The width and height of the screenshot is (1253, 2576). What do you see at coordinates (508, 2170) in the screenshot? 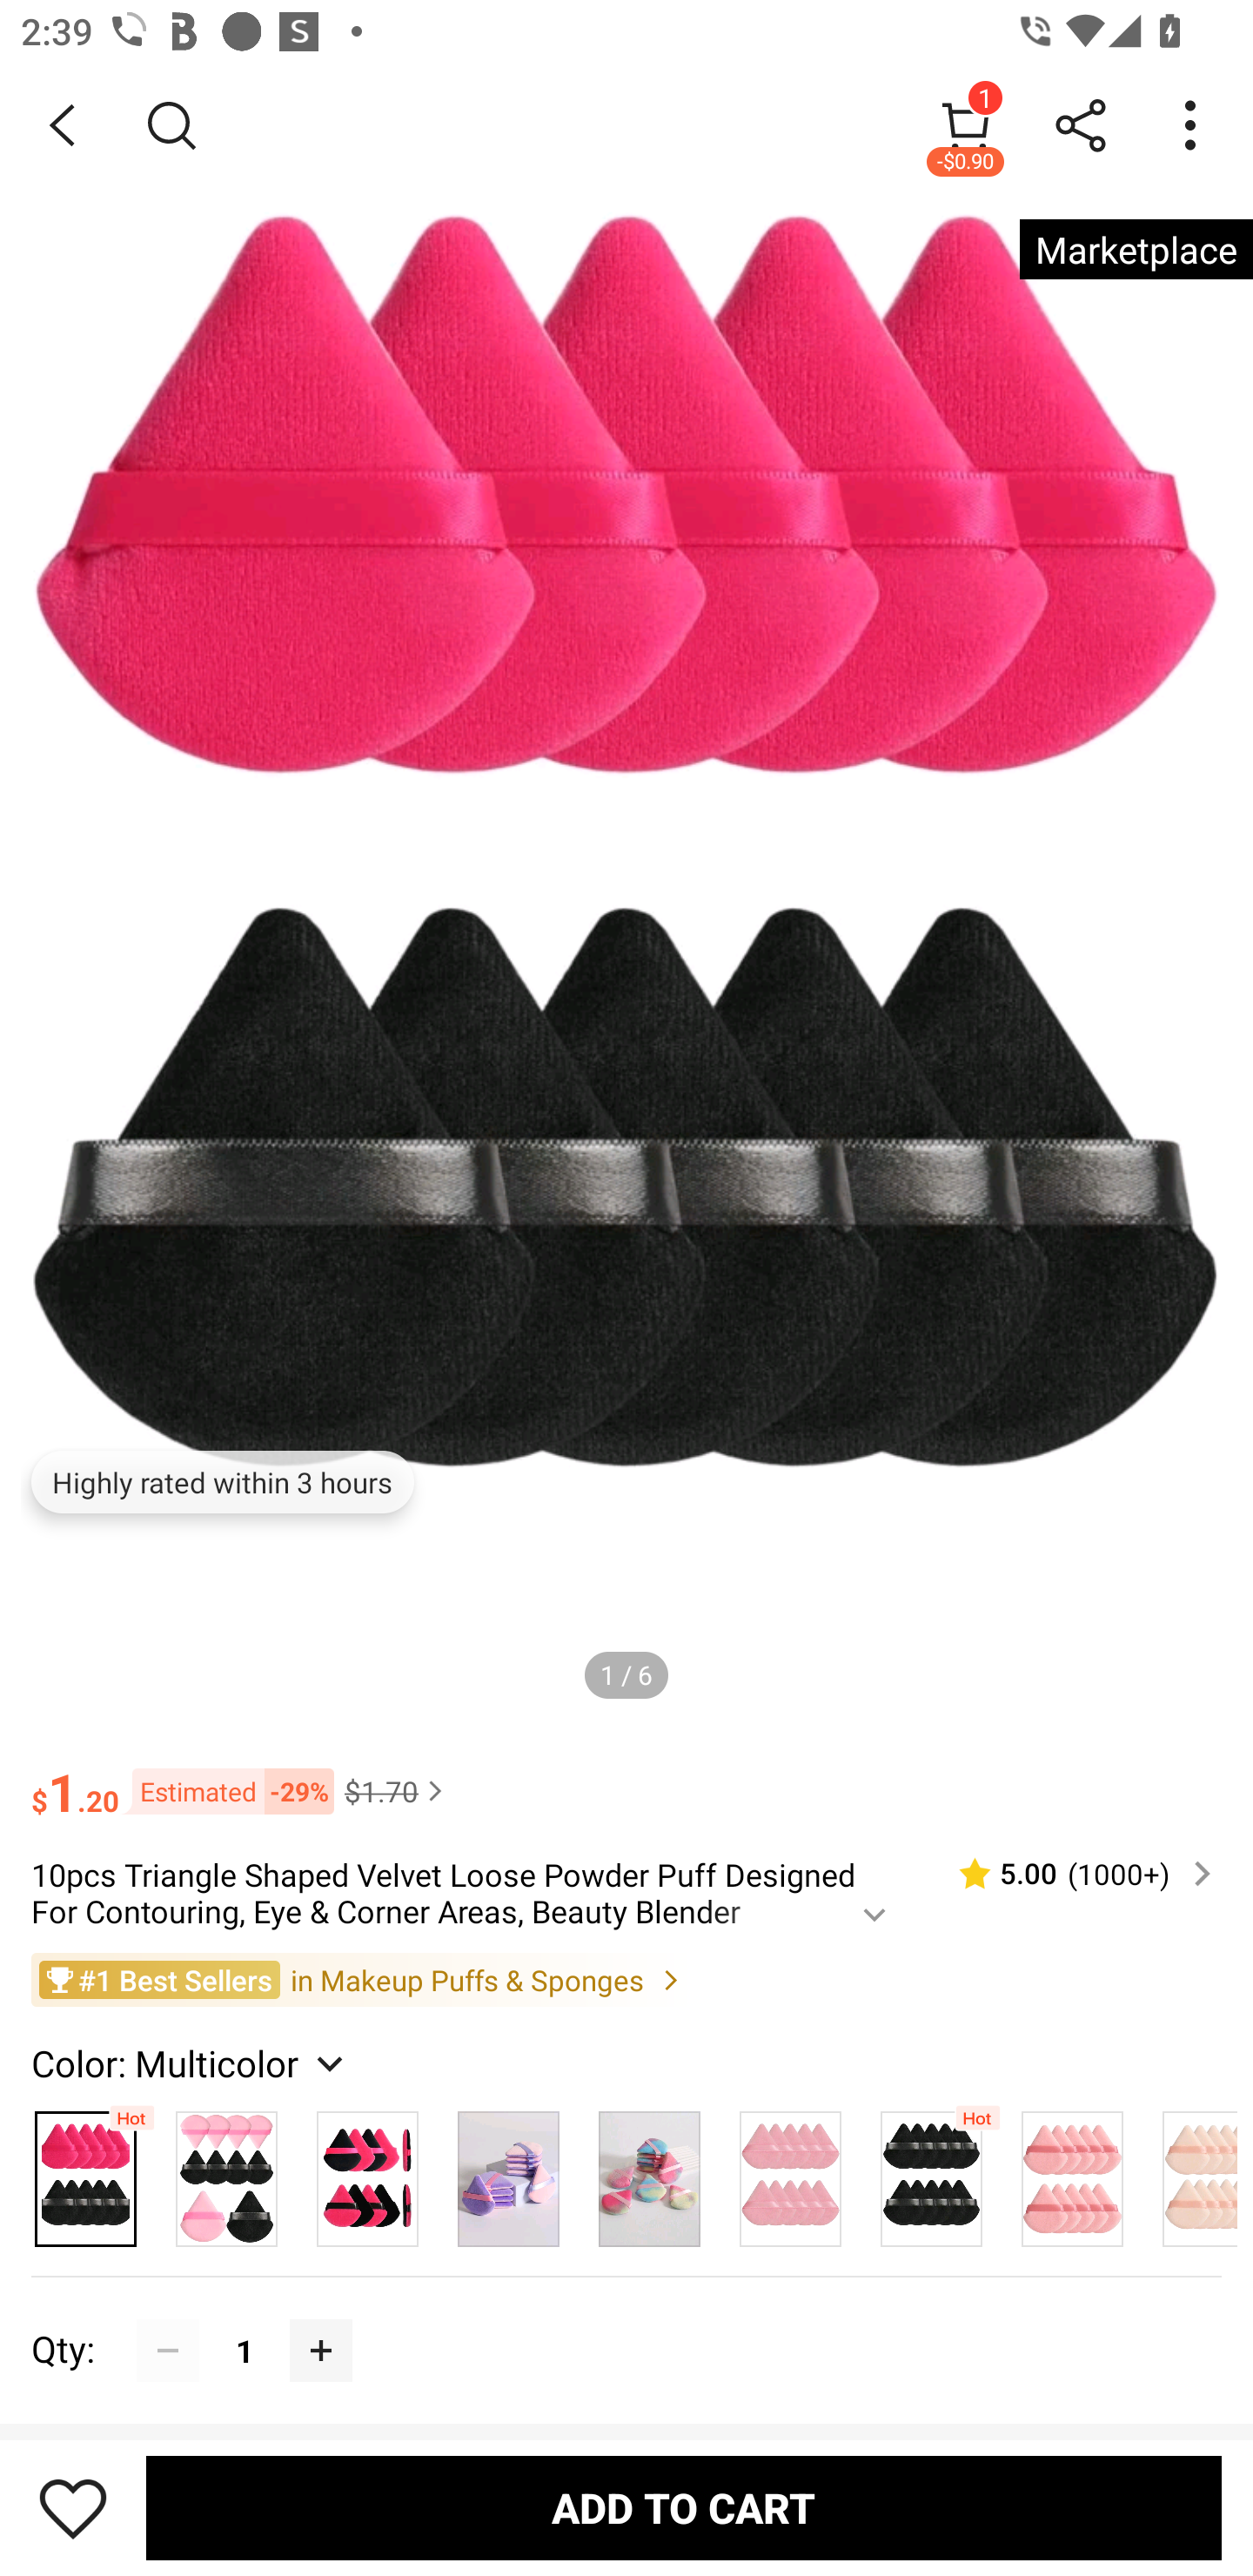
I see `Multicolor` at bounding box center [508, 2170].